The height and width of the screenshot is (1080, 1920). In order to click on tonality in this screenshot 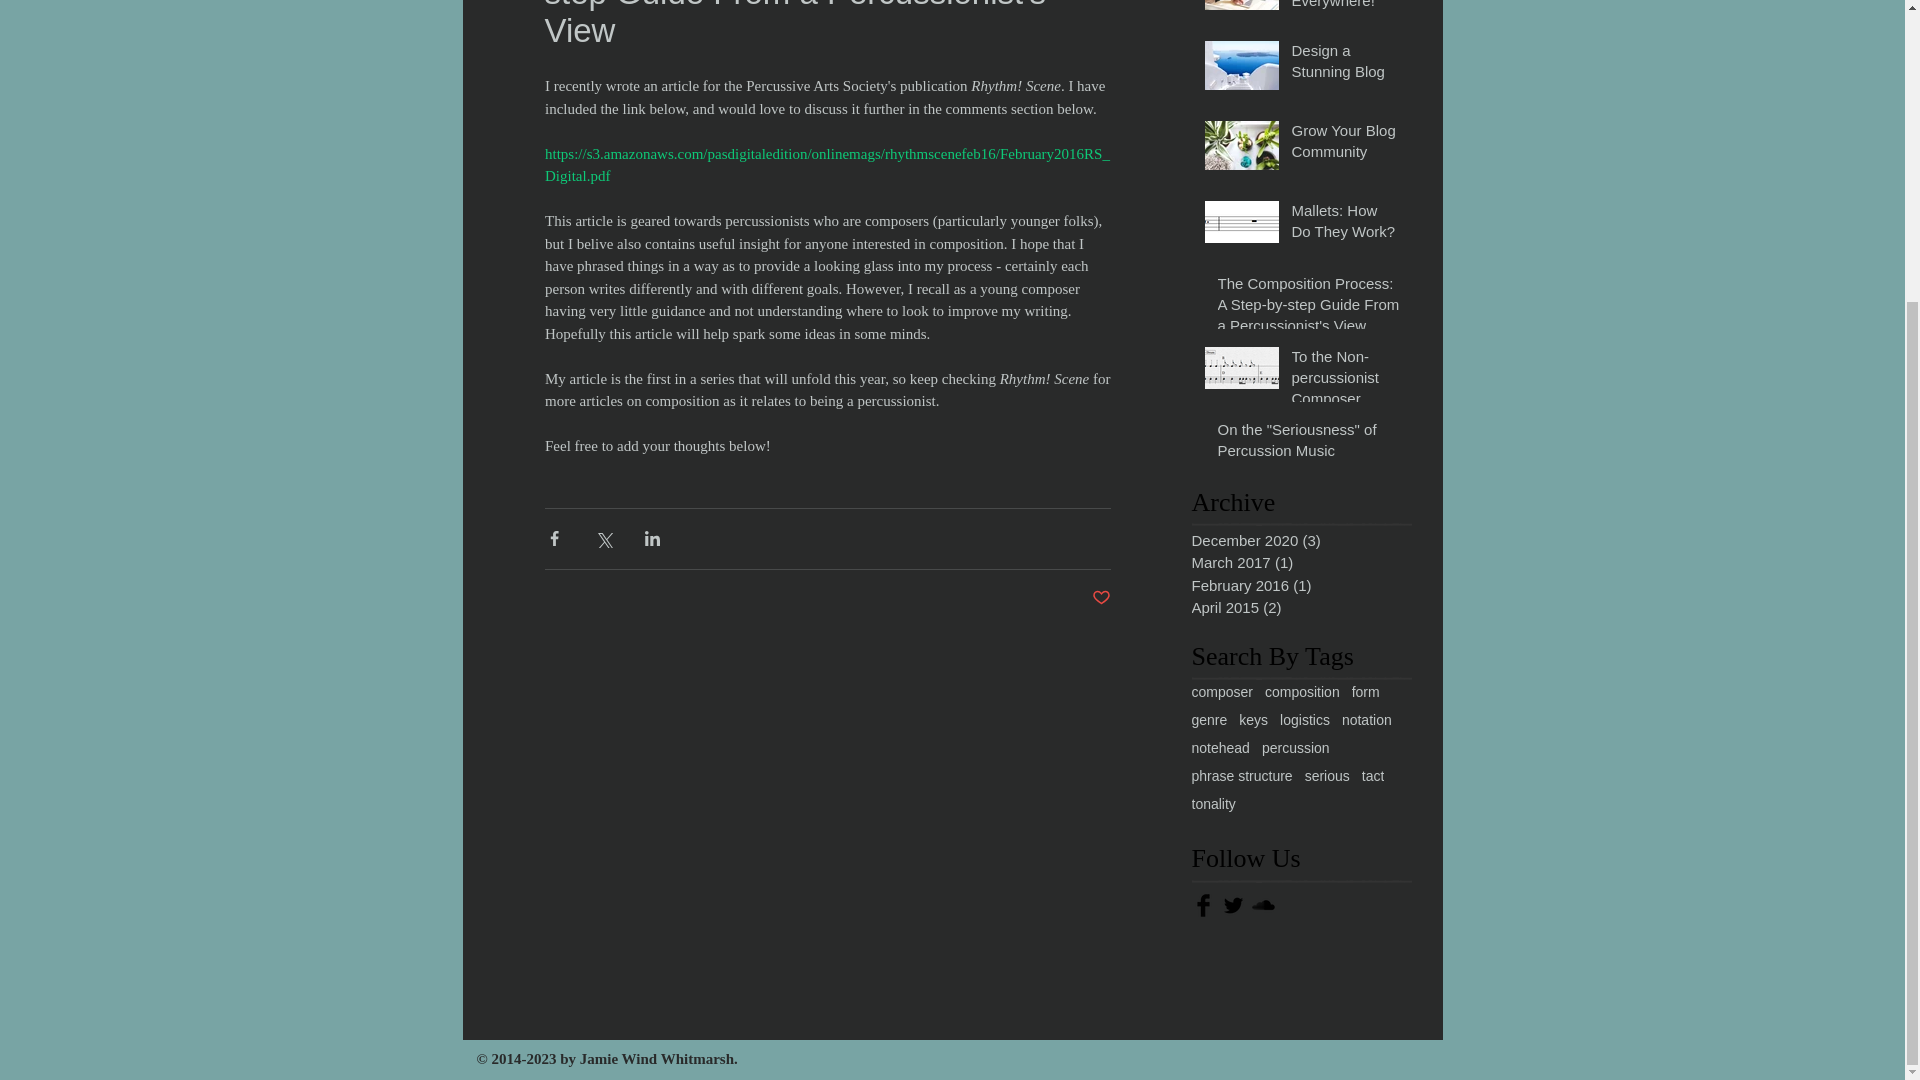, I will do `click(1214, 804)`.